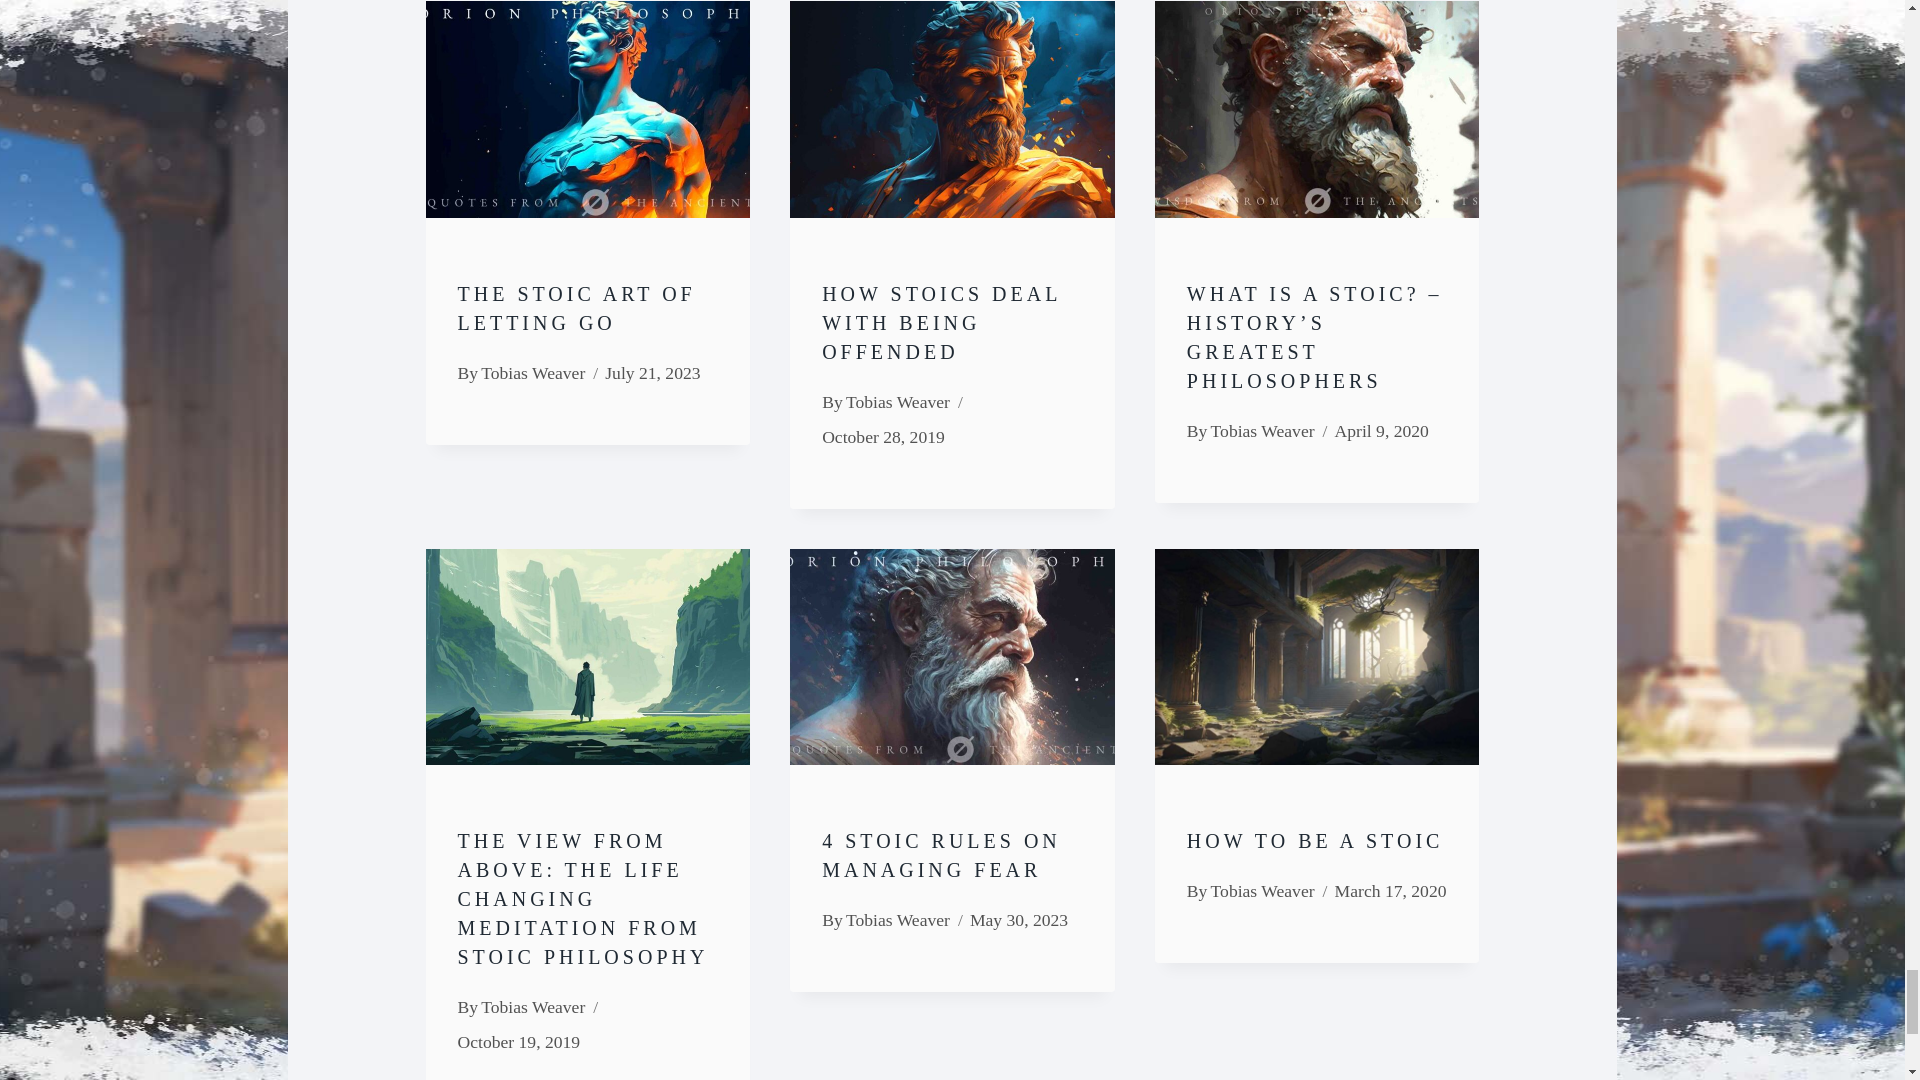 This screenshot has width=1920, height=1080. I want to click on 4 Stoic Rules on Managing Fear 11, so click(952, 656).